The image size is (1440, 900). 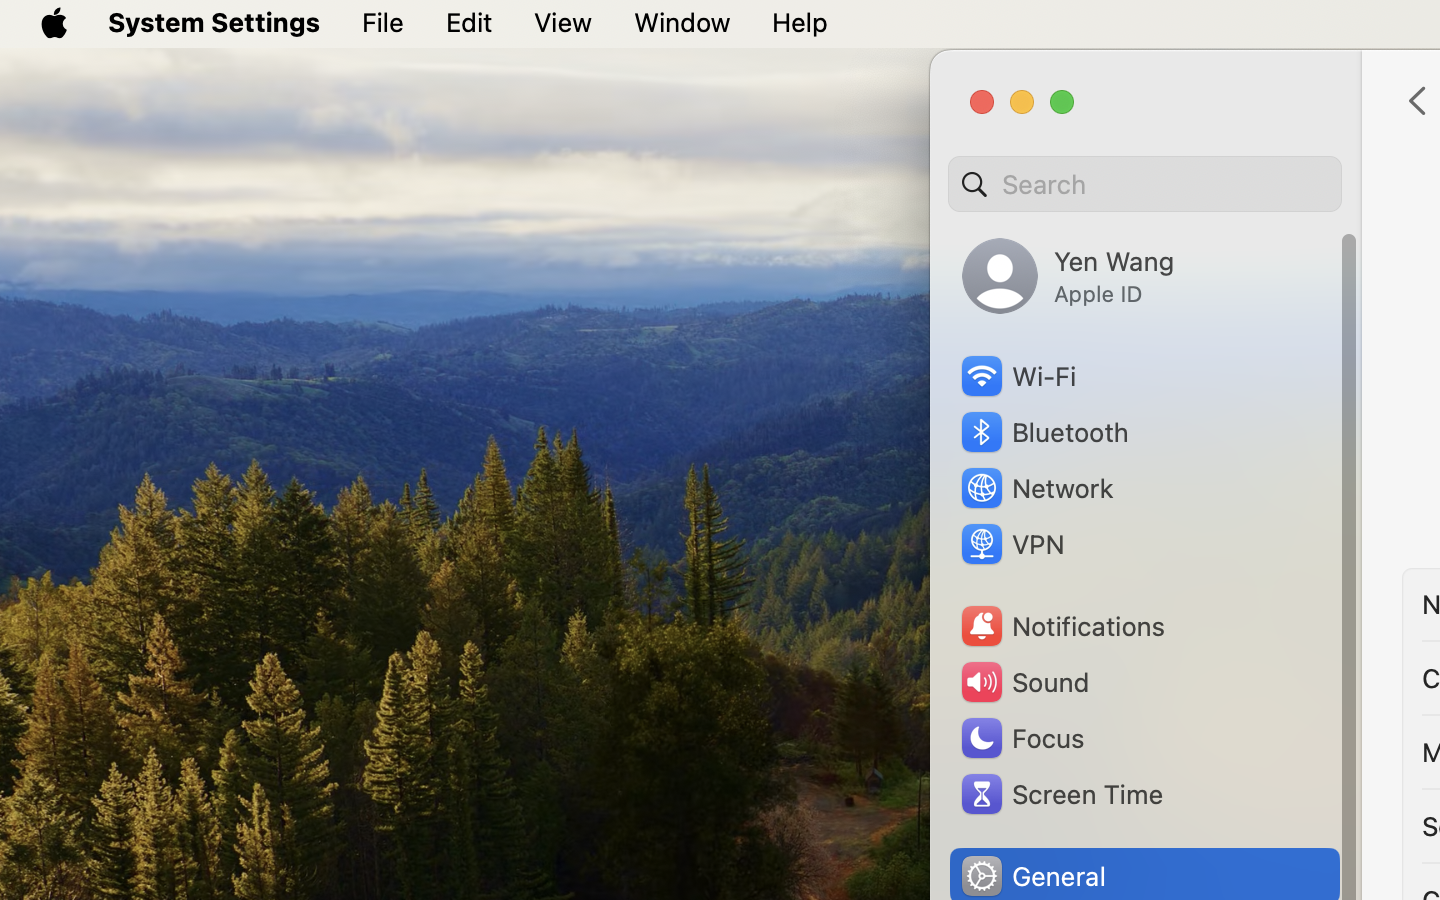 What do you see at coordinates (1061, 794) in the screenshot?
I see `Screen Time` at bounding box center [1061, 794].